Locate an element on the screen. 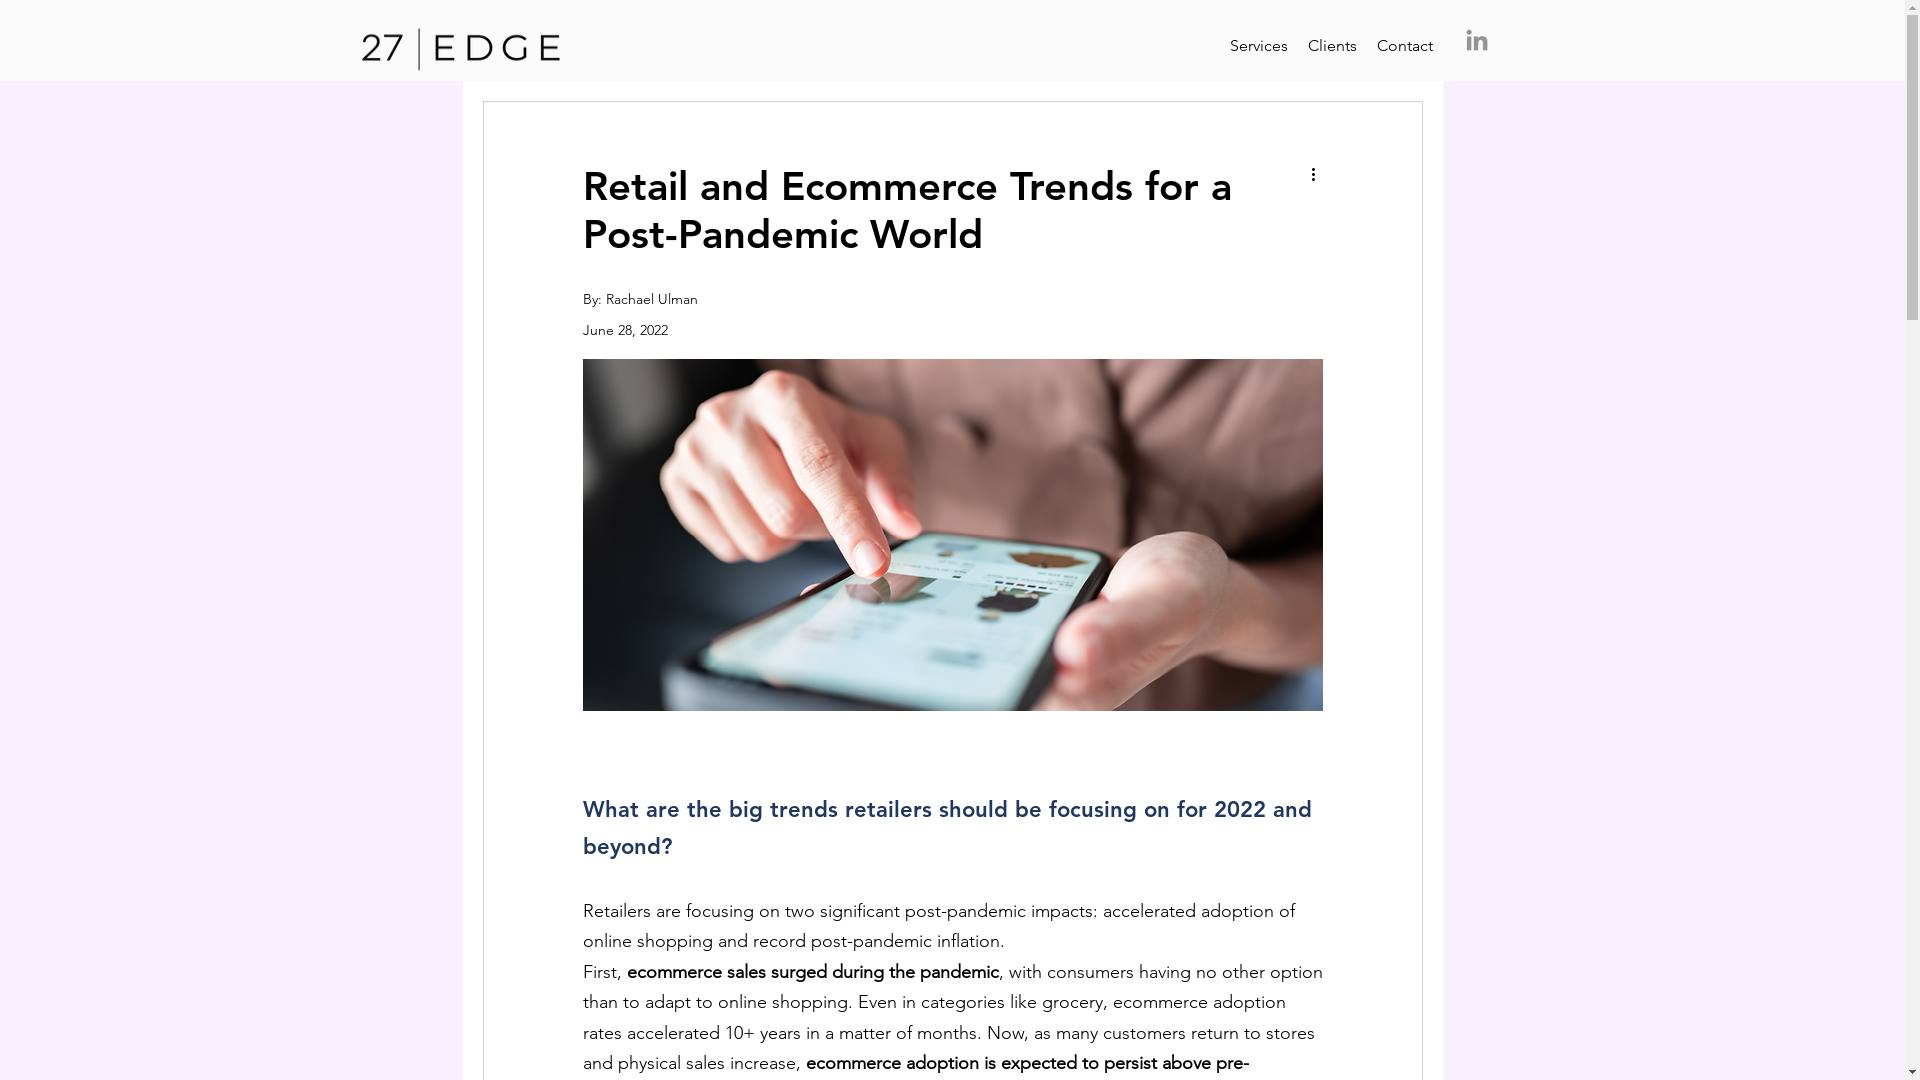 This screenshot has height=1080, width=1920. Contact is located at coordinates (1404, 46).